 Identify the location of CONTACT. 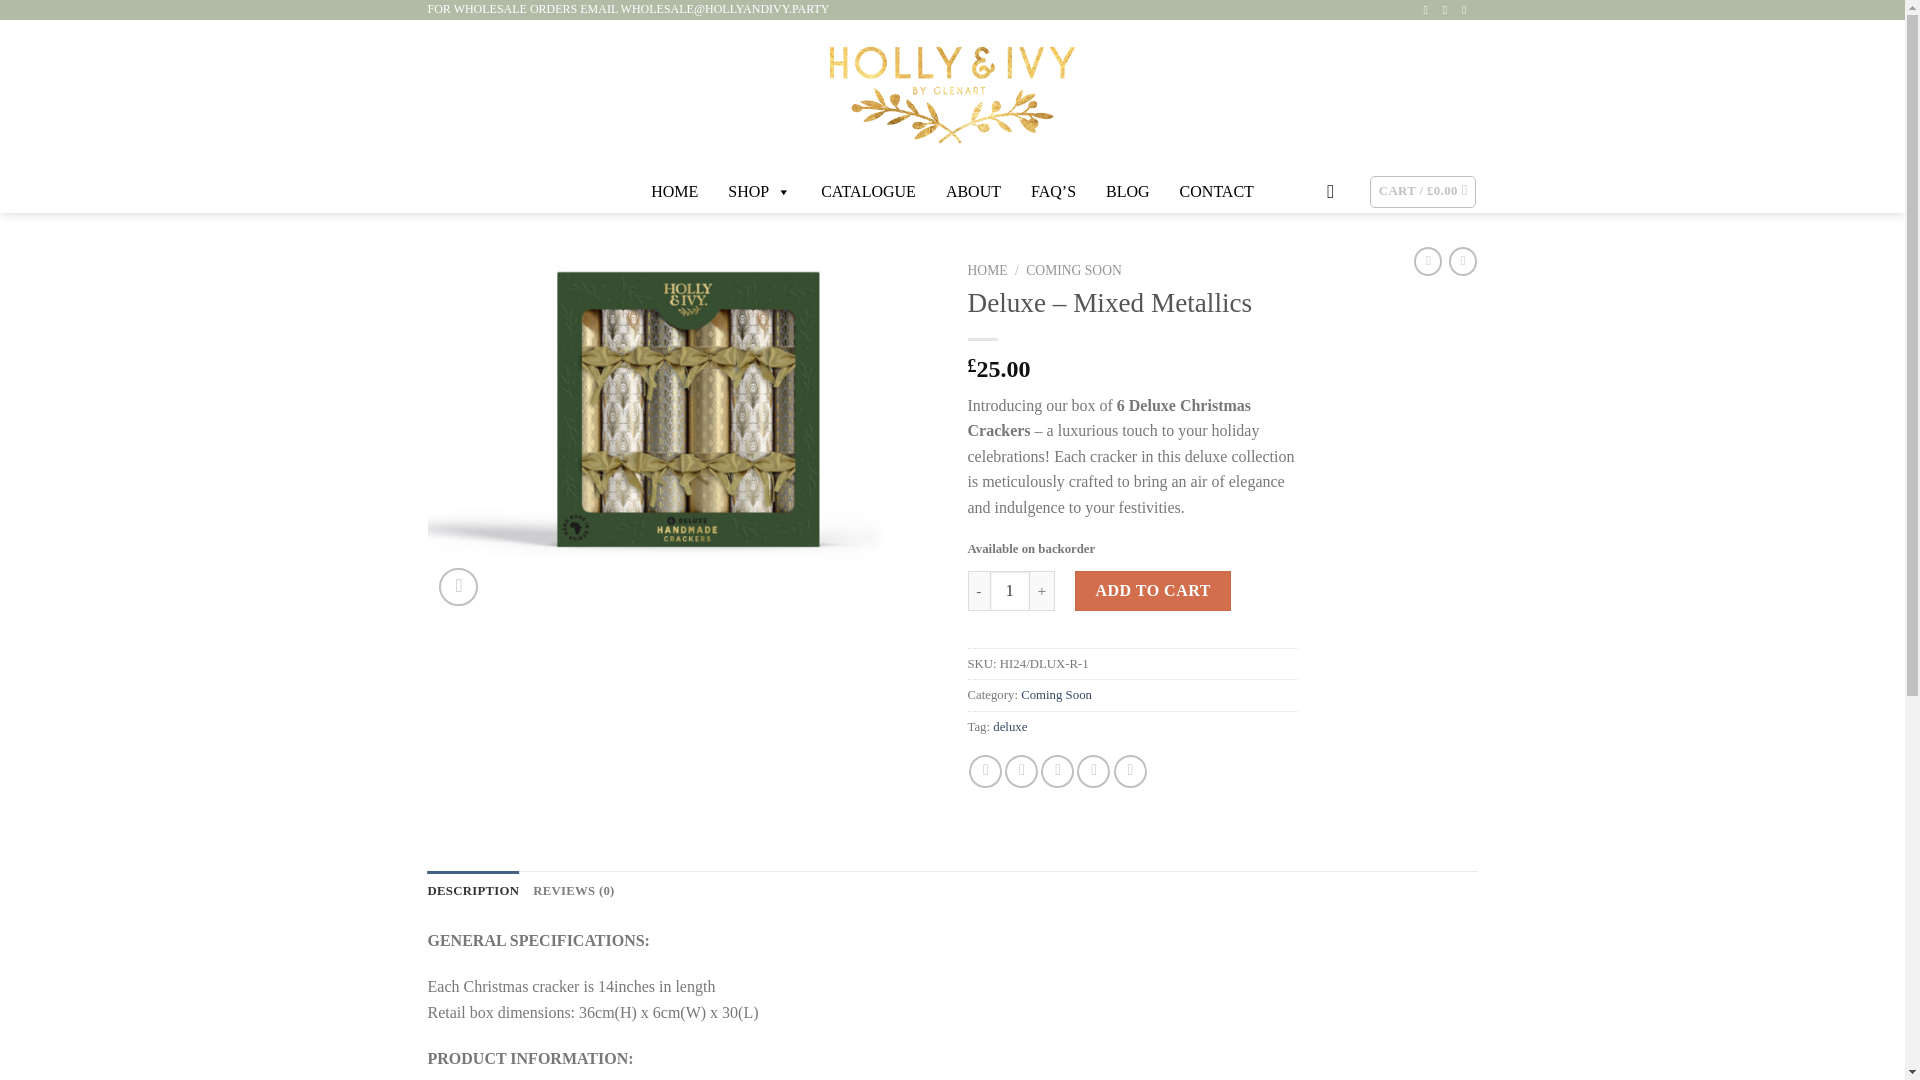
(1216, 191).